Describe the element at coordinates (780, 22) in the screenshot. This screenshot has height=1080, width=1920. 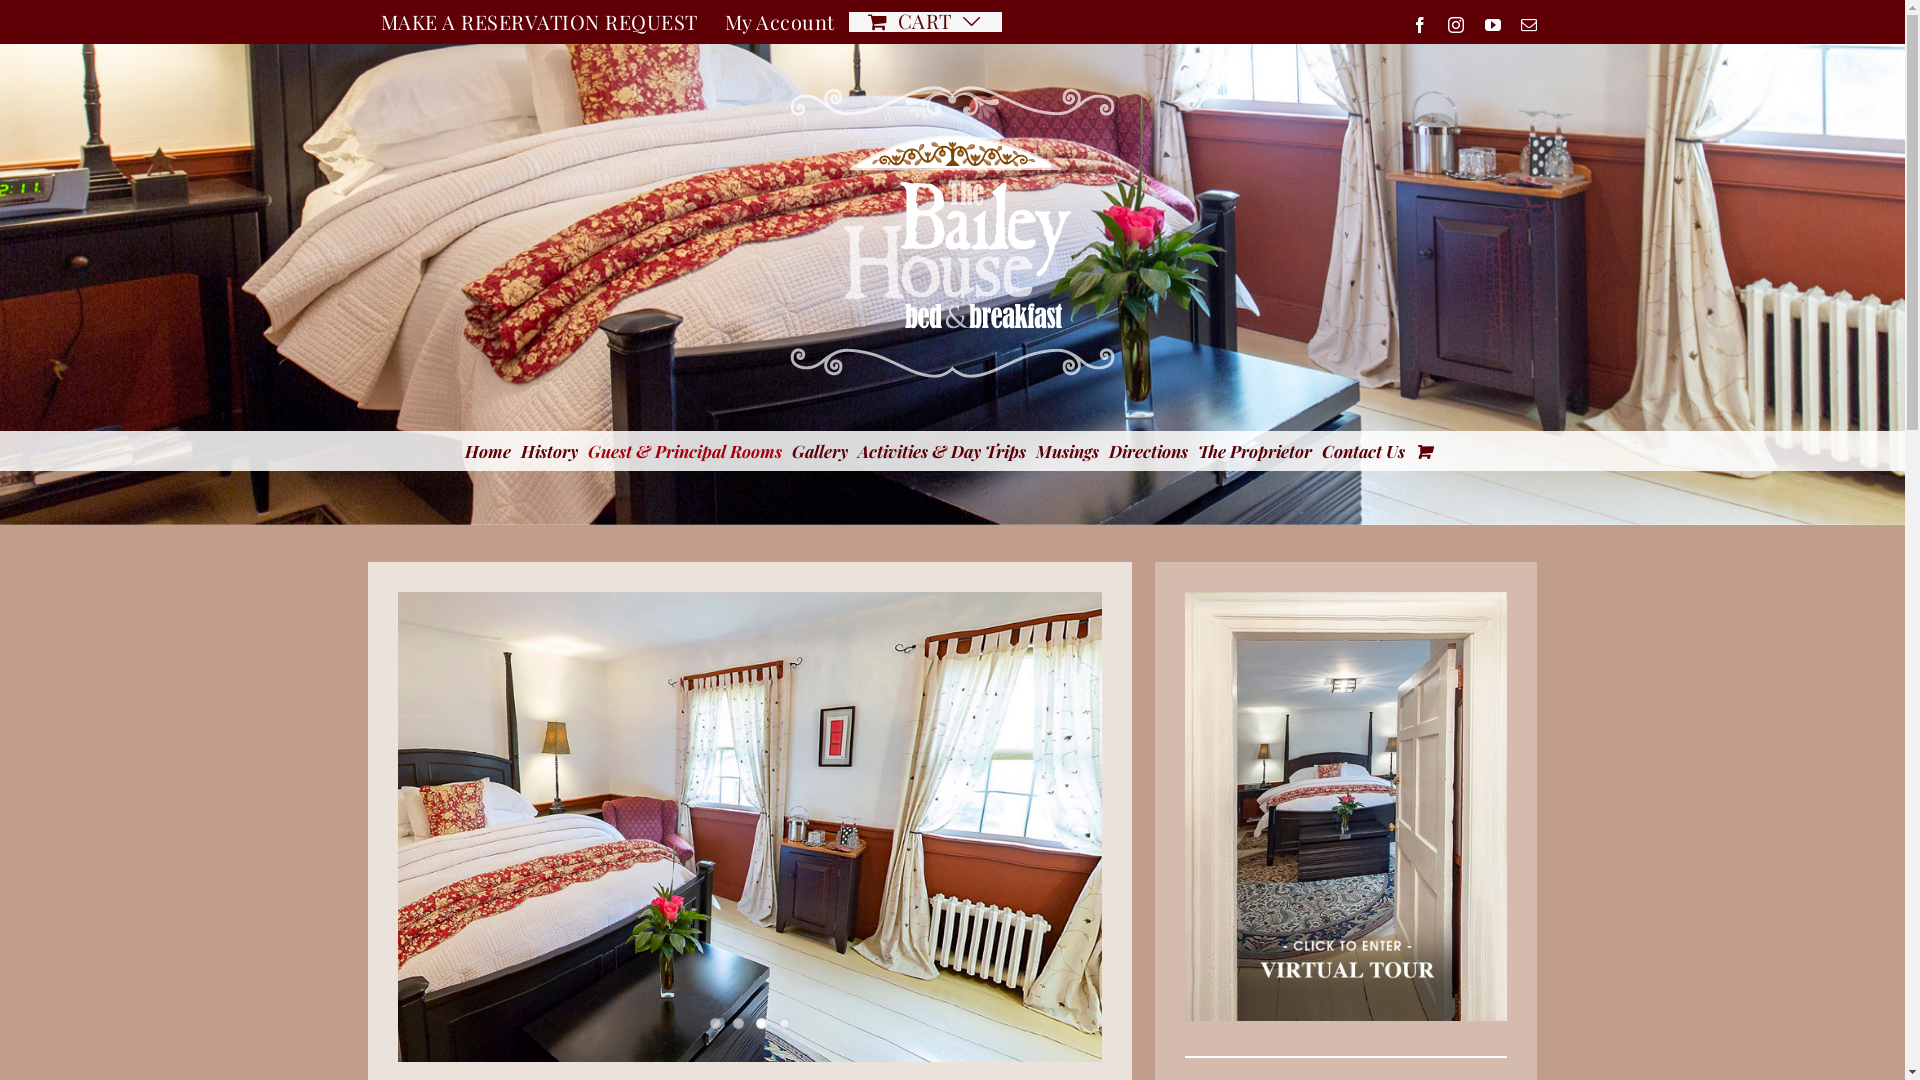
I see `My Account` at that location.